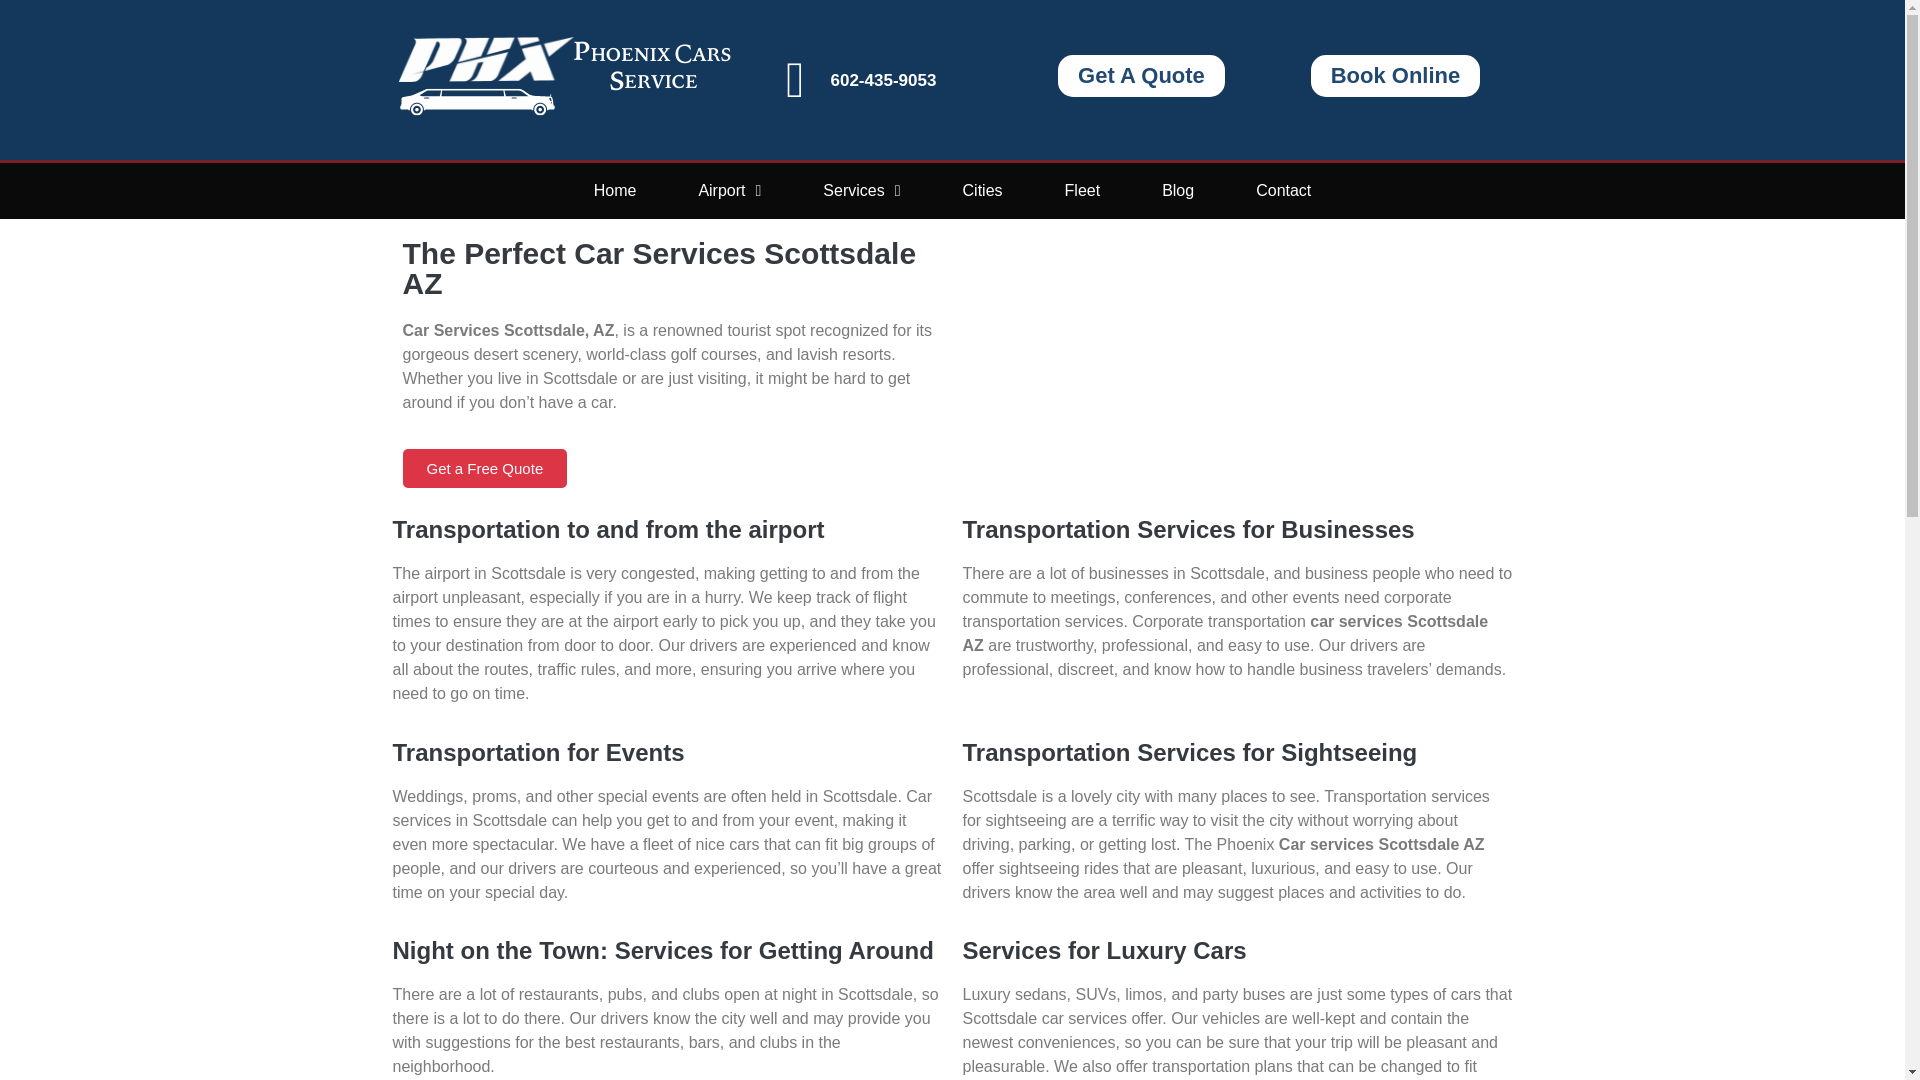 The image size is (1920, 1080). What do you see at coordinates (882, 80) in the screenshot?
I see `602-435-9053` at bounding box center [882, 80].